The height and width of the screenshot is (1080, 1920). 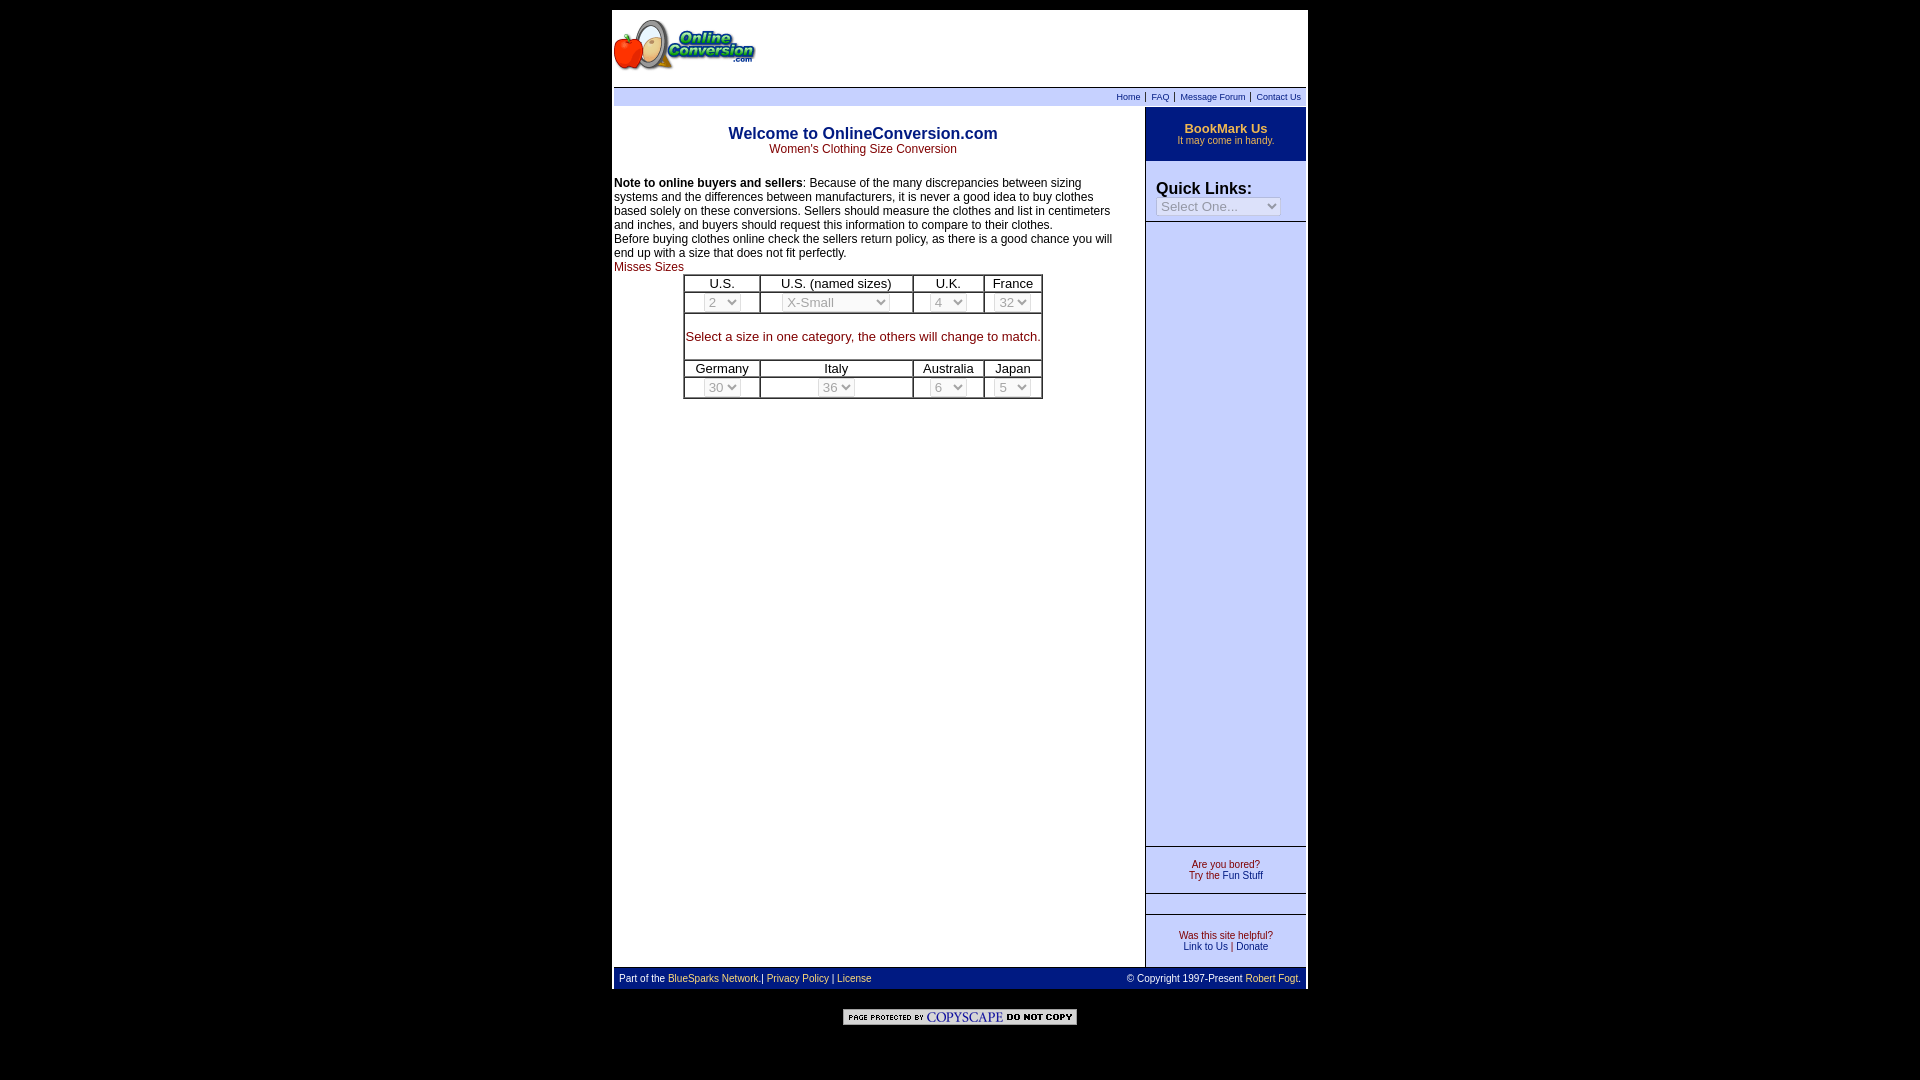 I want to click on BlueSparks Network, so click(x=713, y=978).